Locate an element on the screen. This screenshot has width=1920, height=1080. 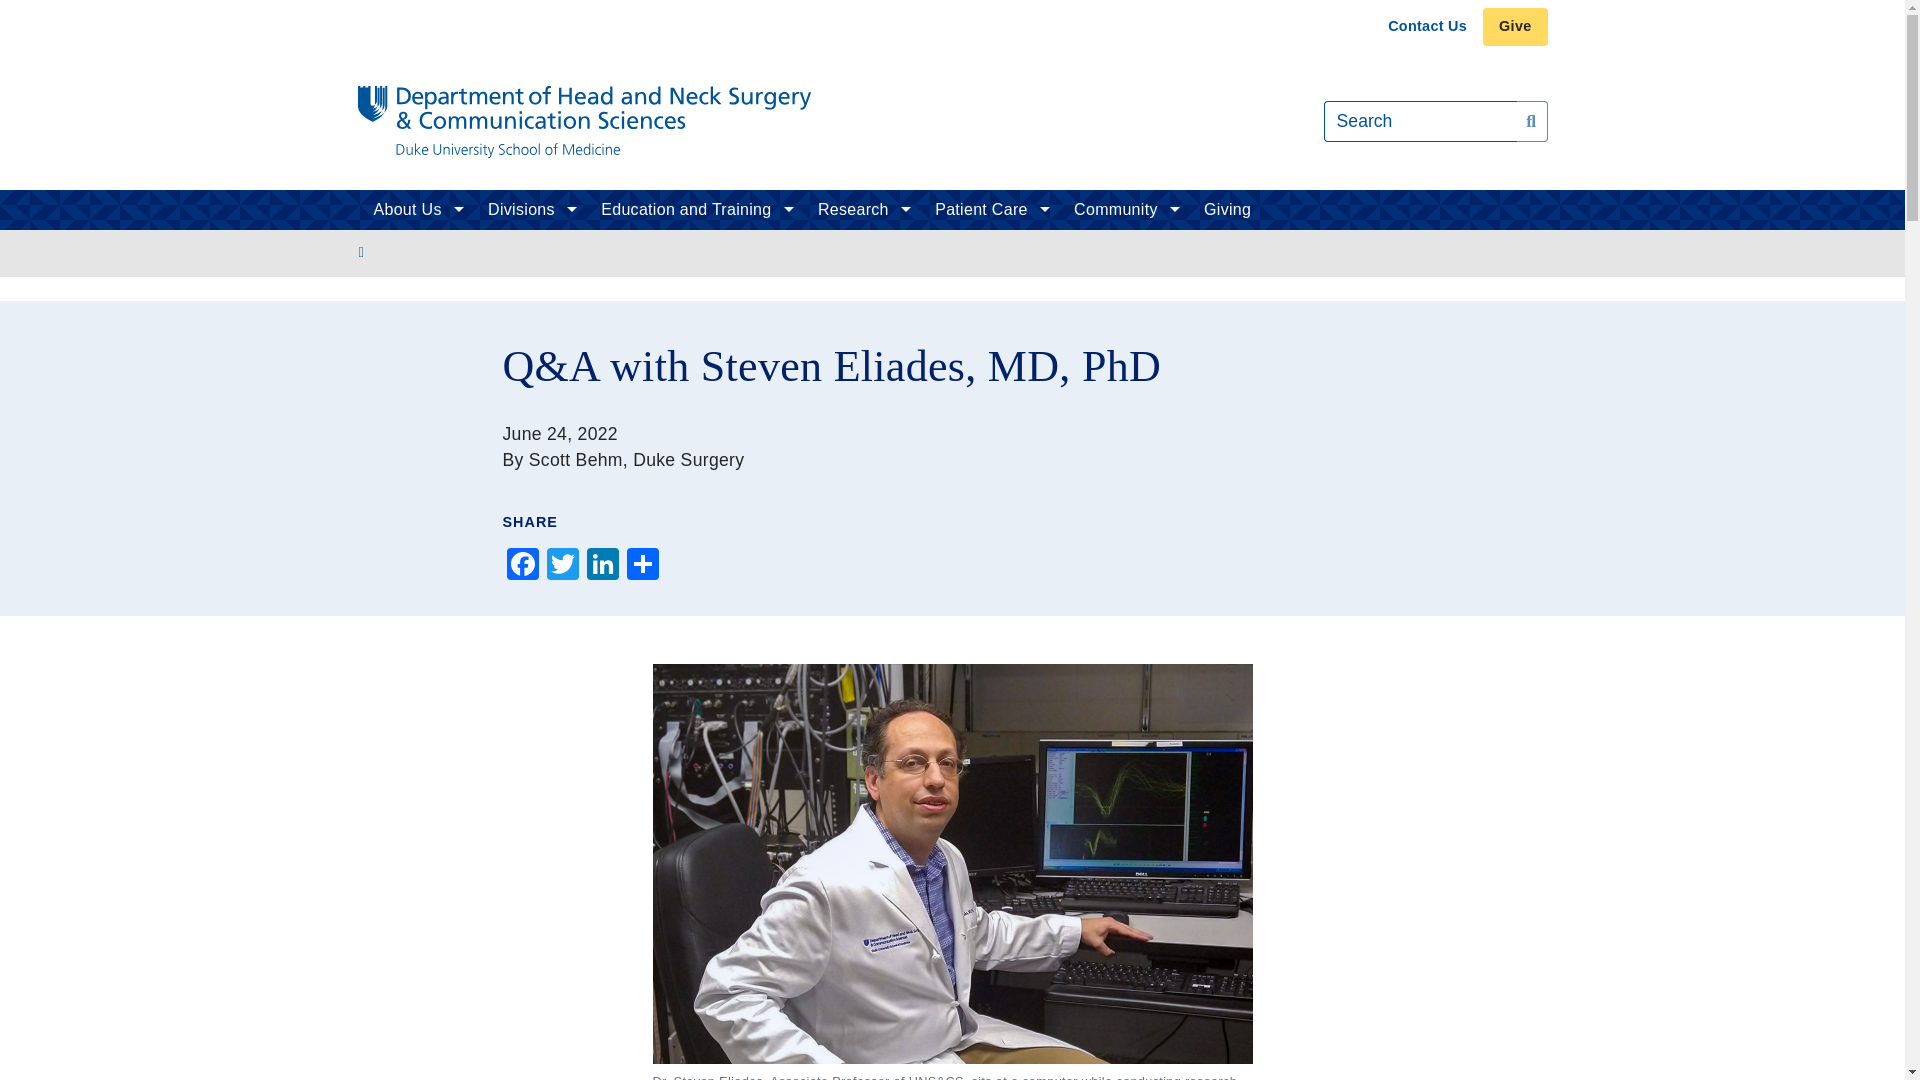
Research is located at coordinates (860, 210).